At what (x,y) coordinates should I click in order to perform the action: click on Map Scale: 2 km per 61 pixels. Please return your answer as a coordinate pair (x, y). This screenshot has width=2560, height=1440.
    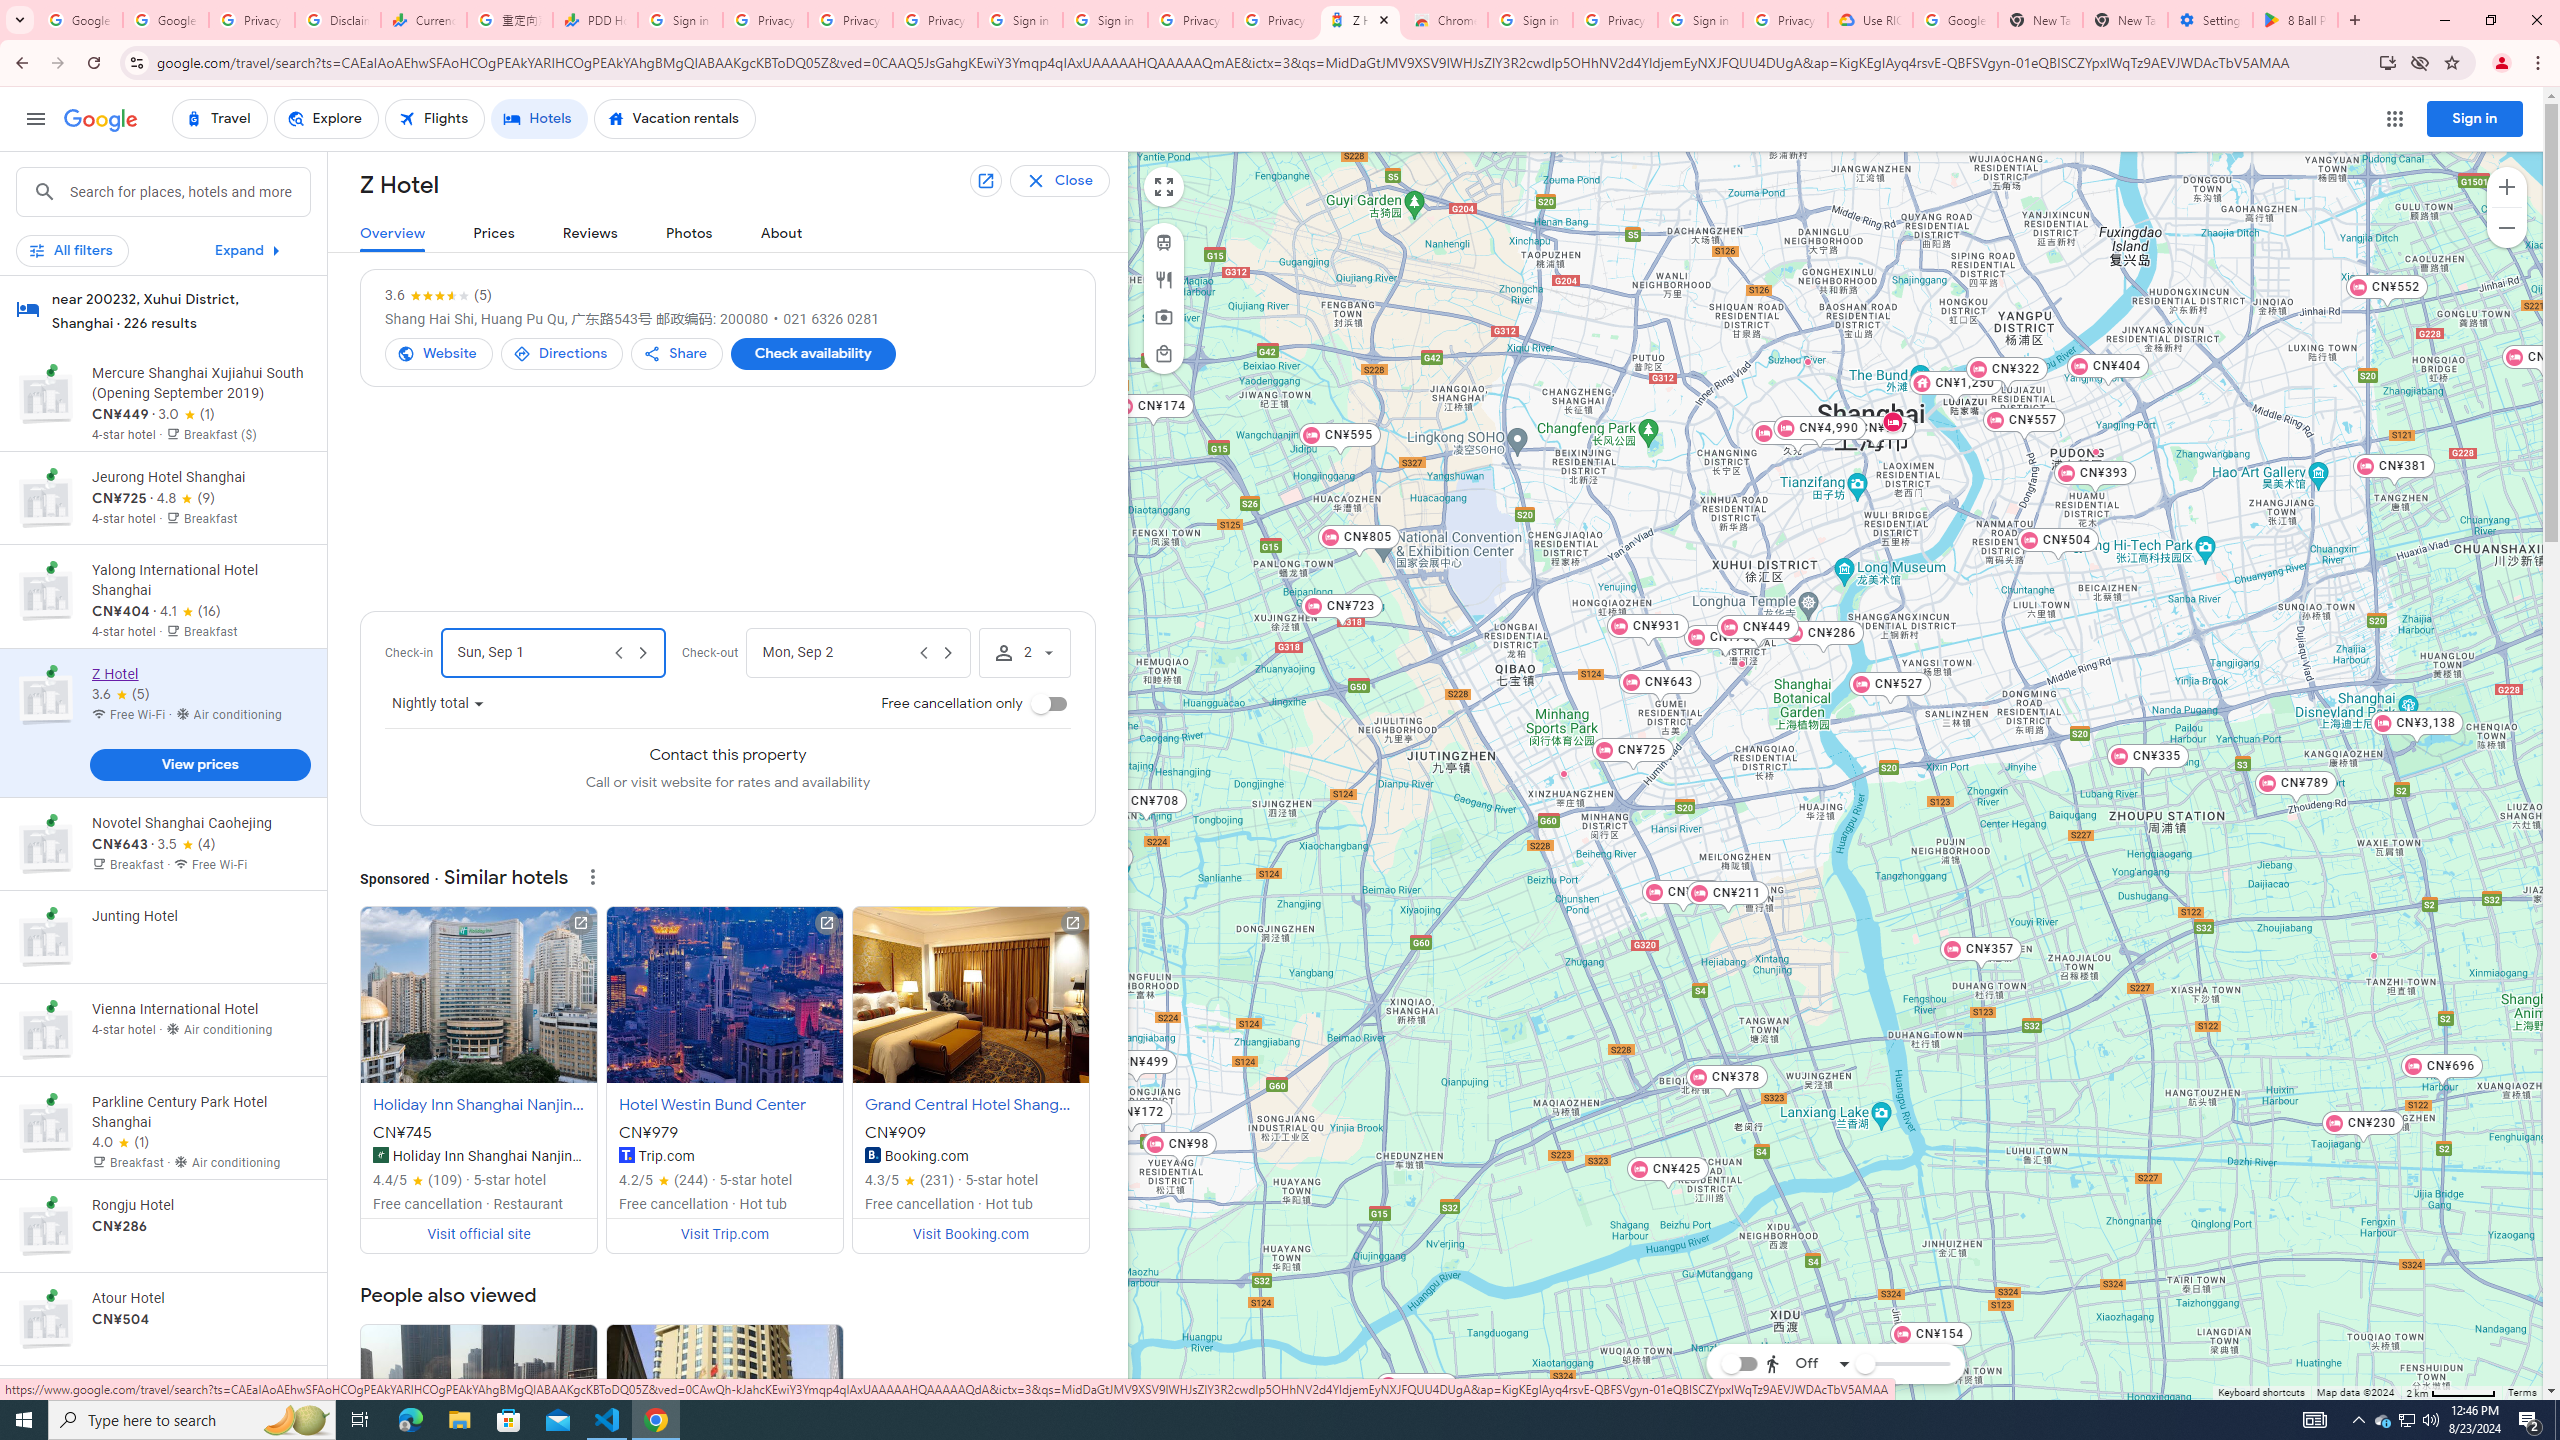
    Looking at the image, I should click on (2451, 1392).